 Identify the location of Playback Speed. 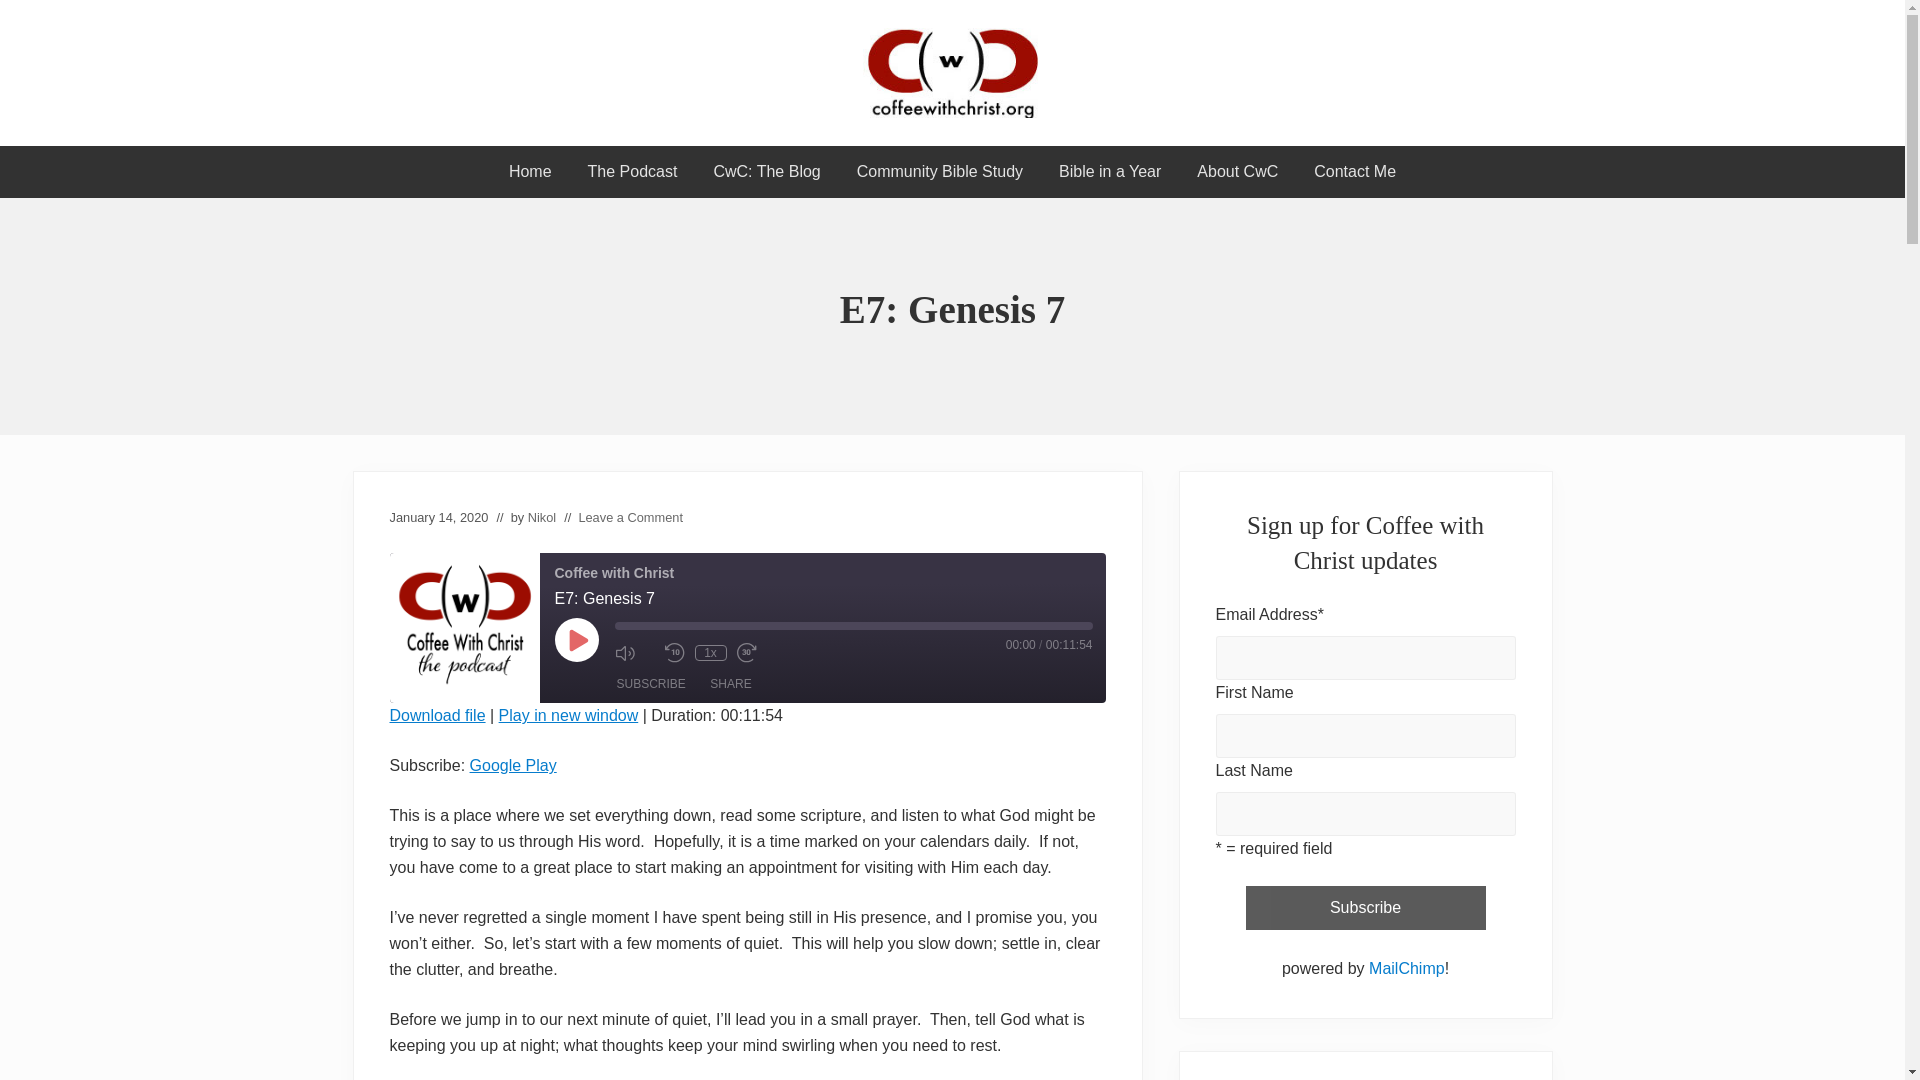
(709, 652).